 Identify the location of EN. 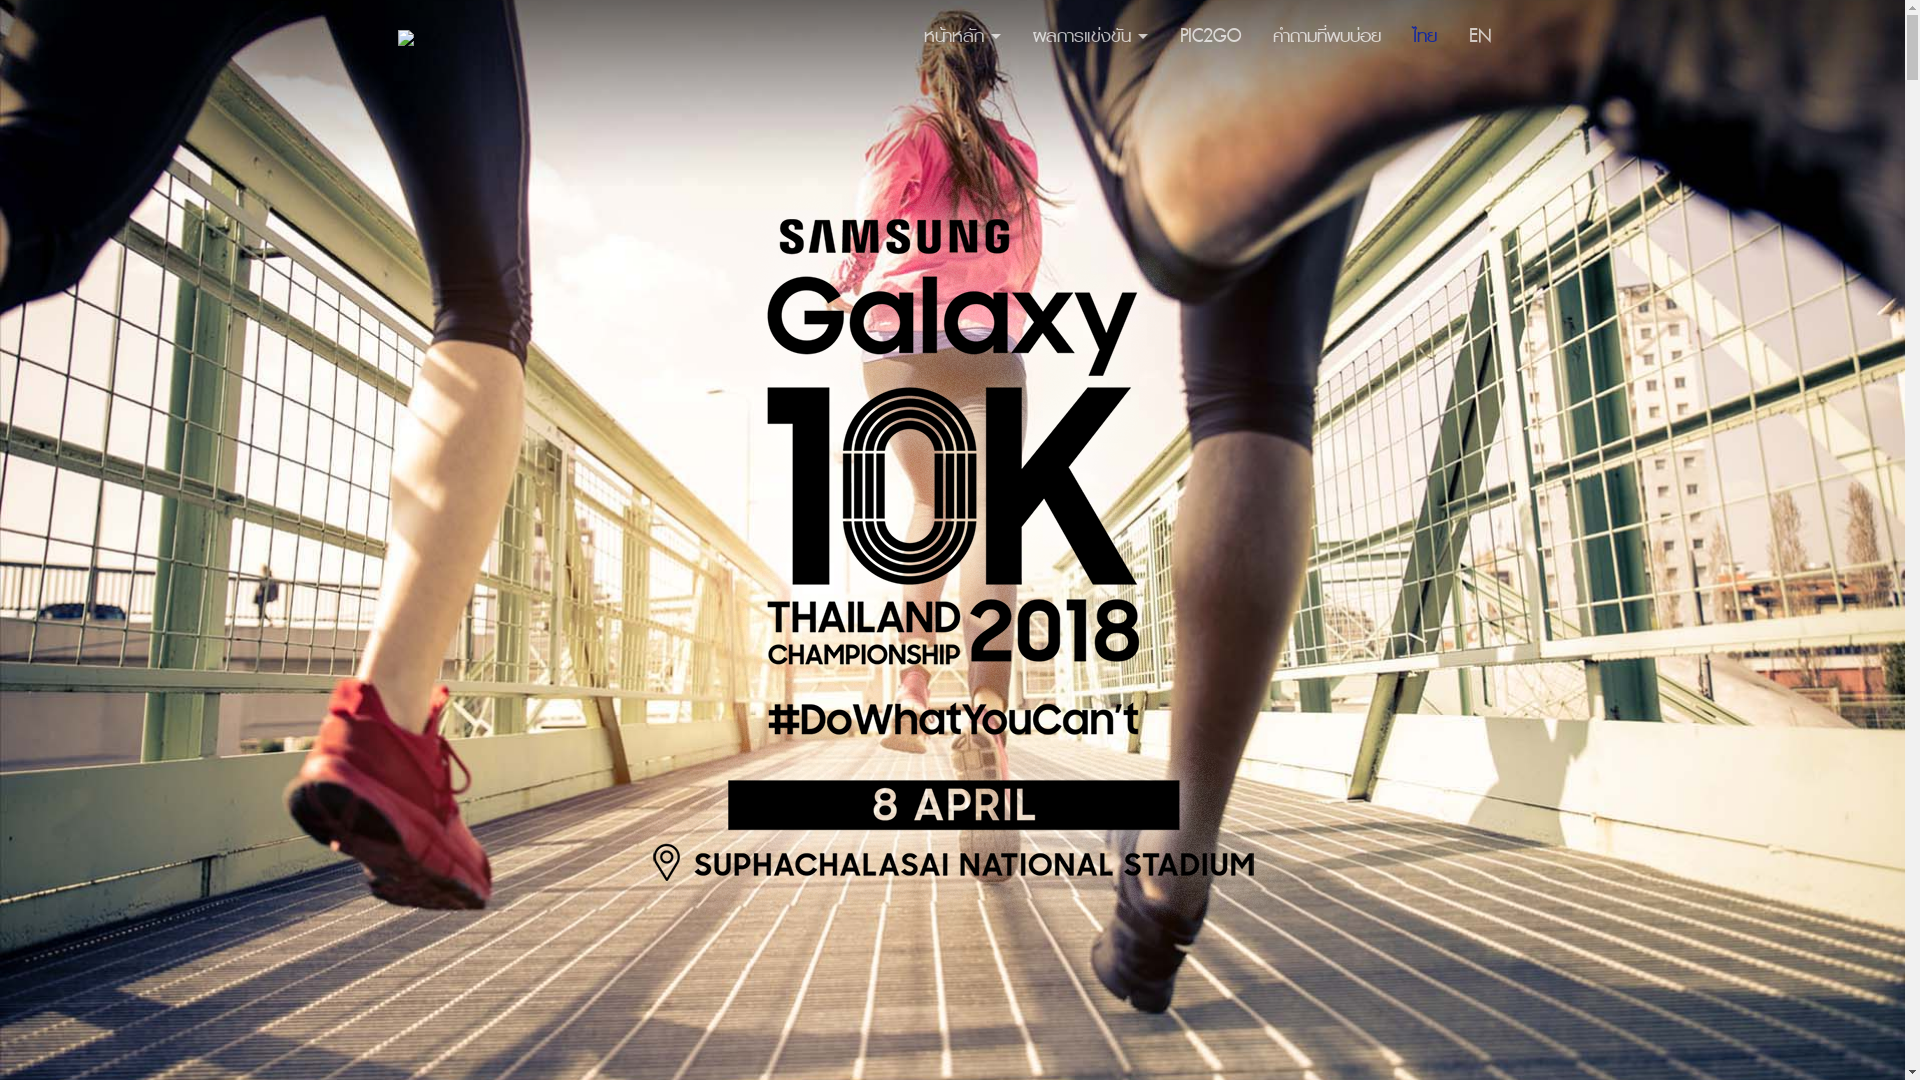
(1480, 35).